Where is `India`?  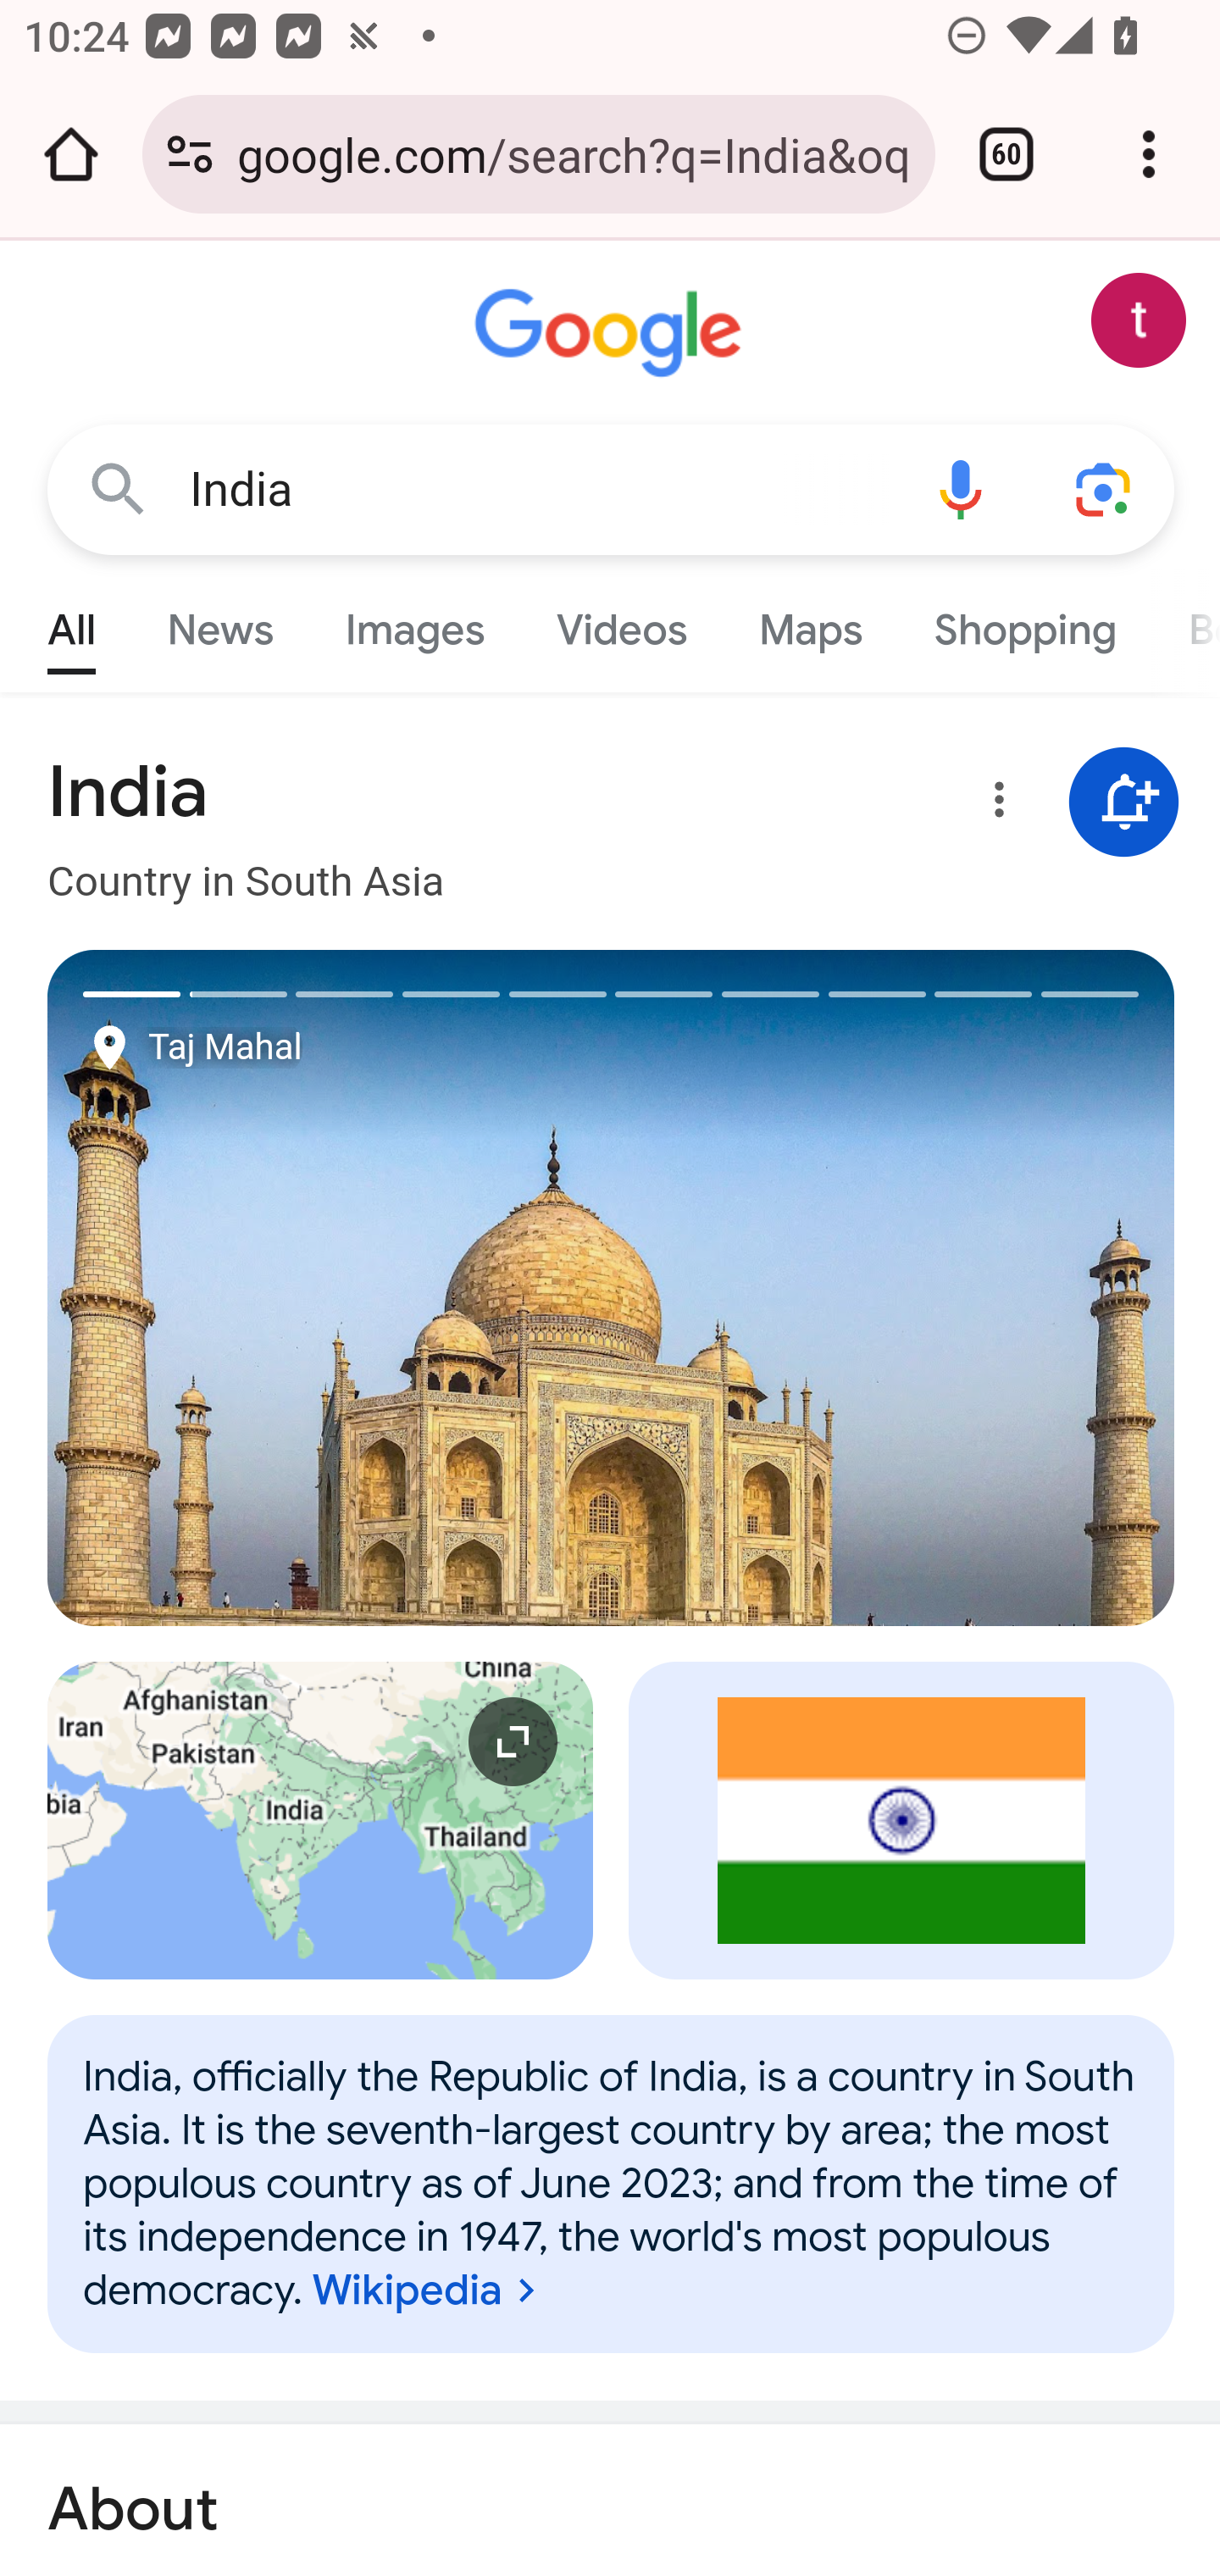 India is located at coordinates (612, 2183).